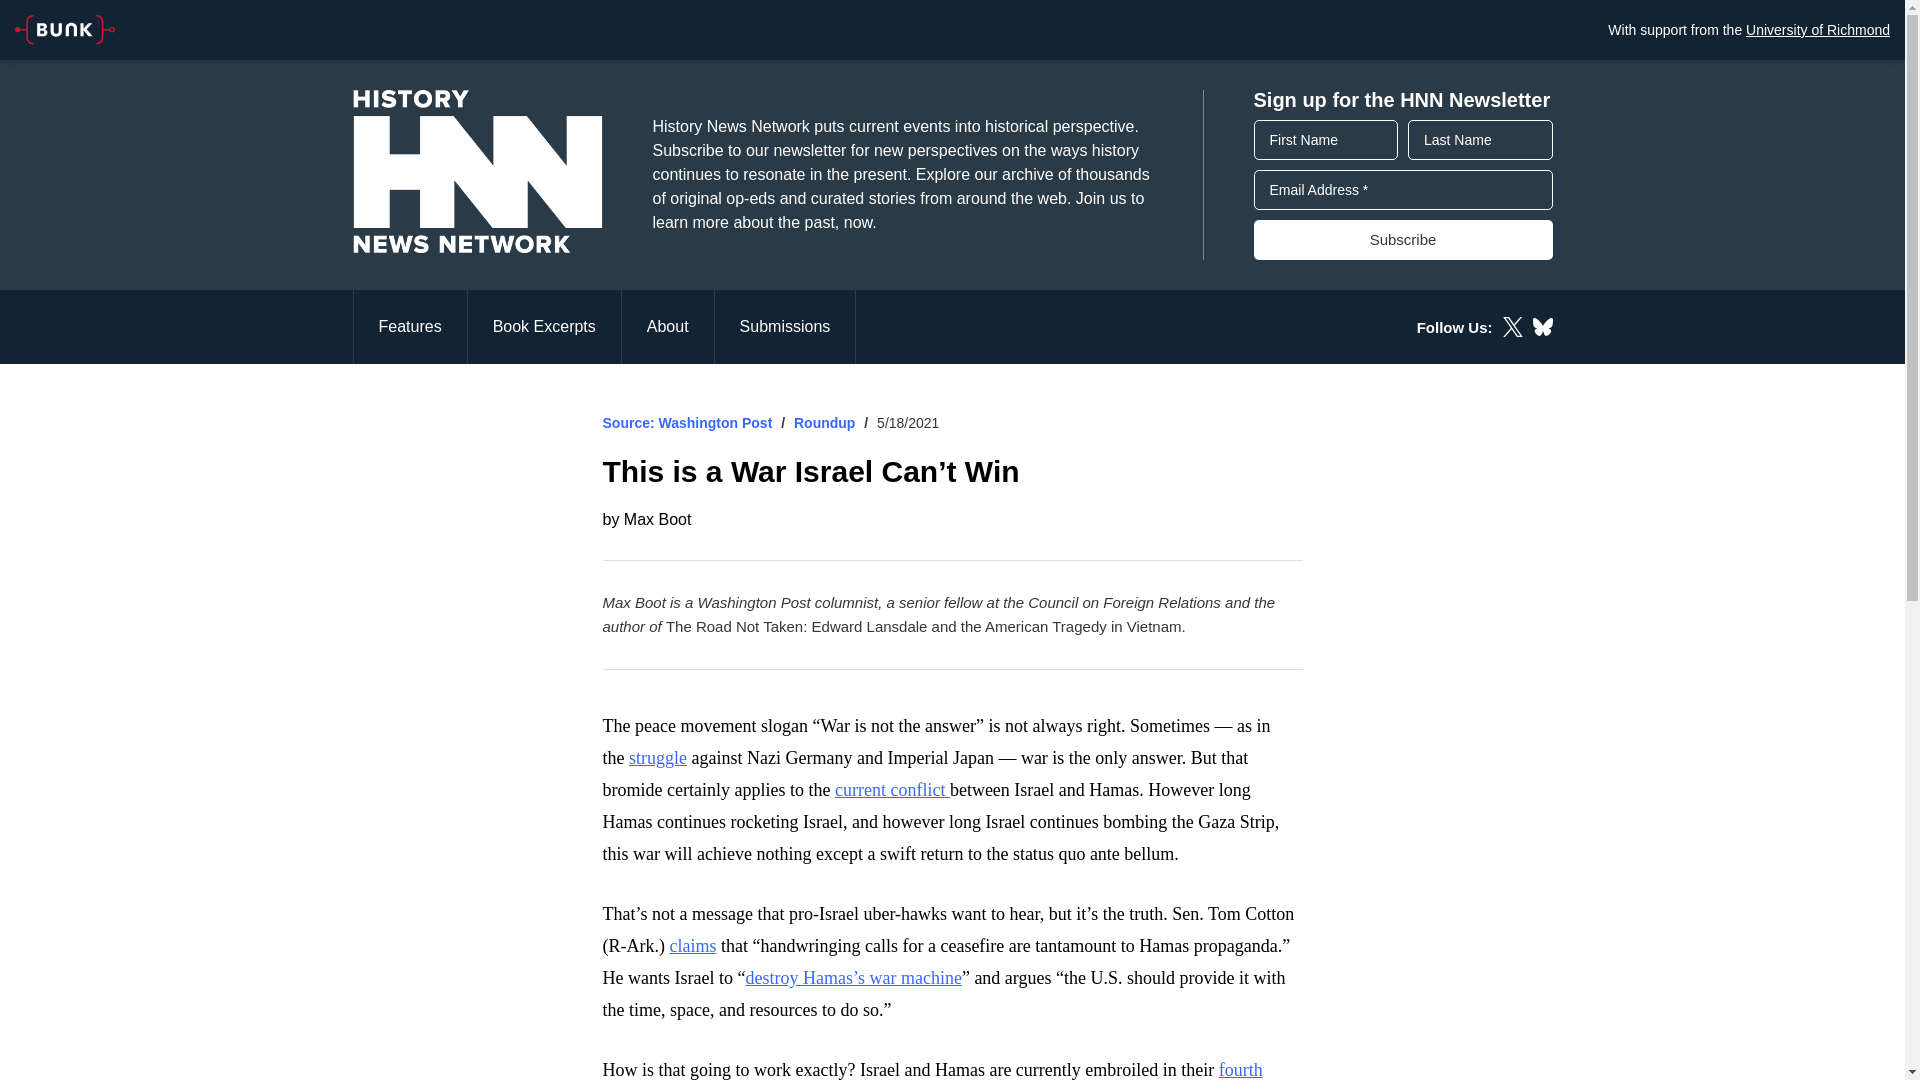 Image resolution: width=1920 pixels, height=1080 pixels. What do you see at coordinates (1403, 240) in the screenshot?
I see `Subscribe` at bounding box center [1403, 240].